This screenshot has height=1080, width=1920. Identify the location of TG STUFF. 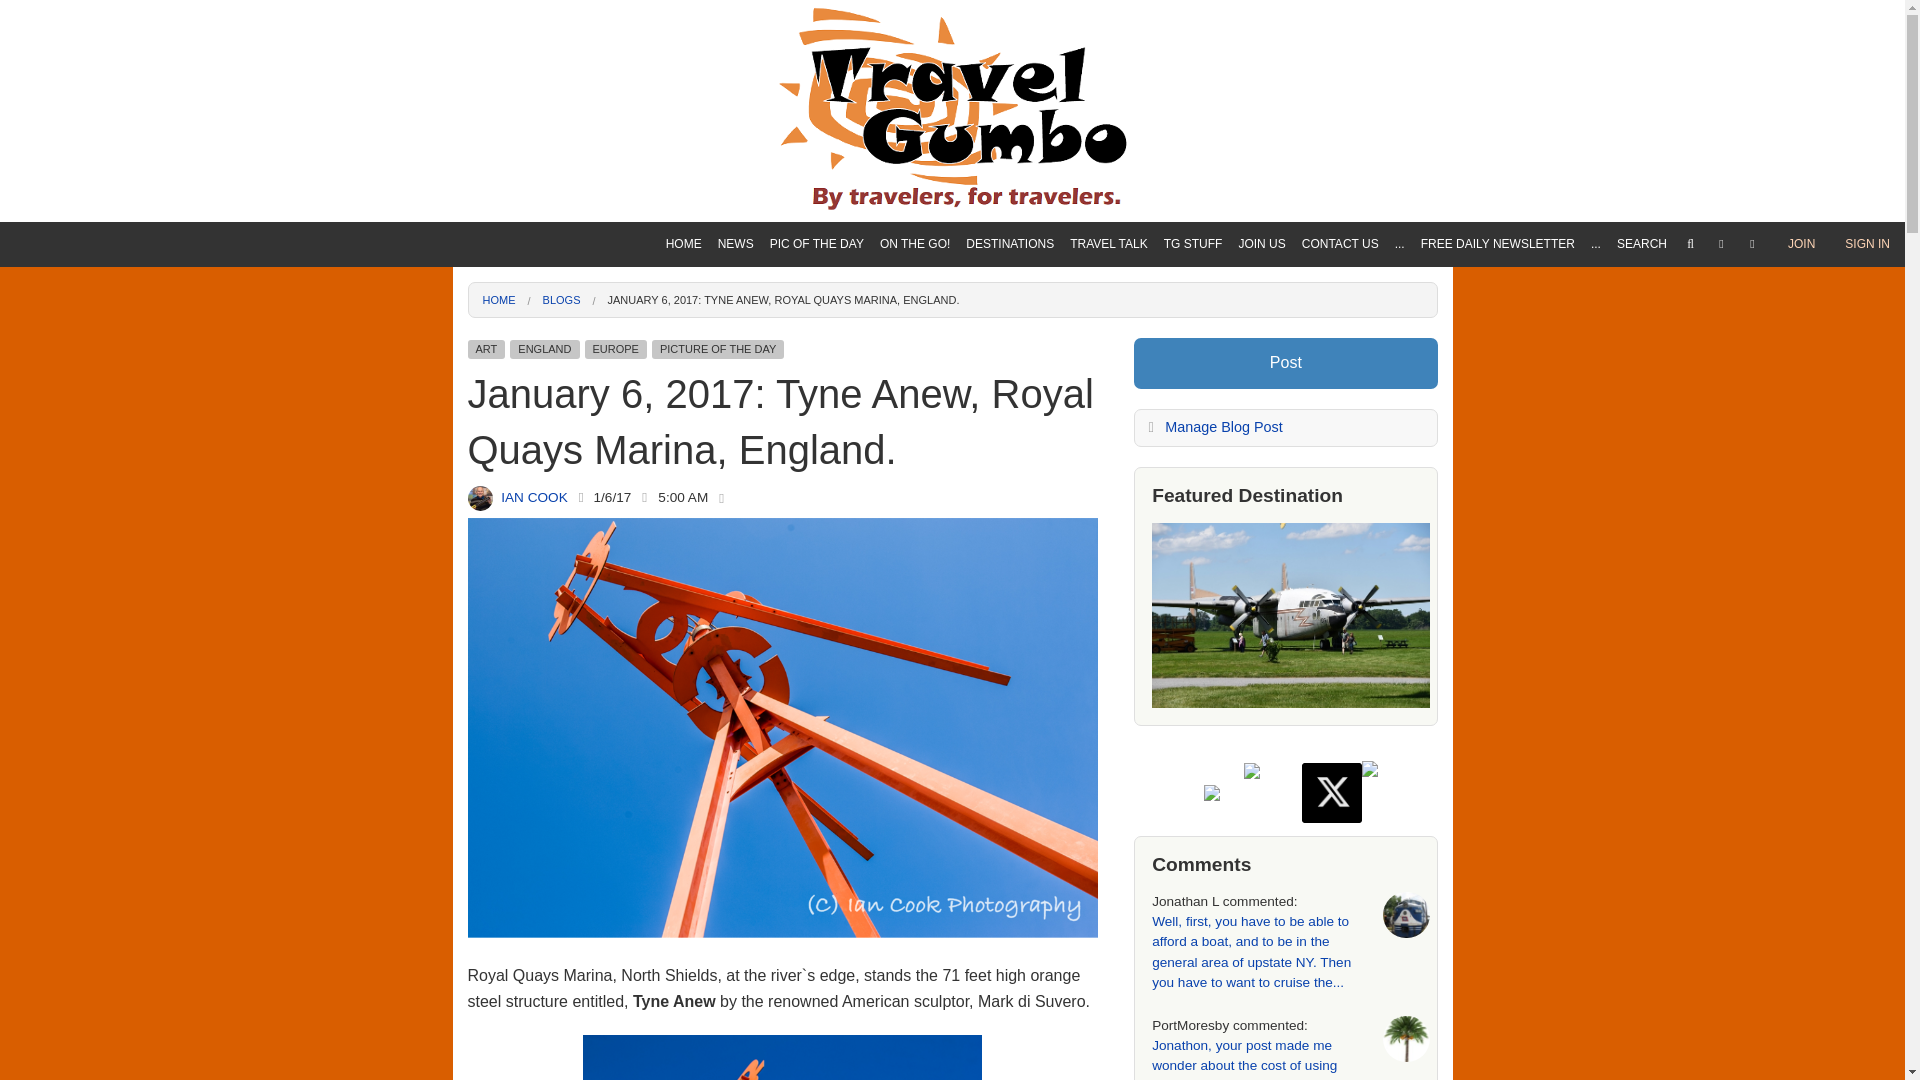
(1192, 244).